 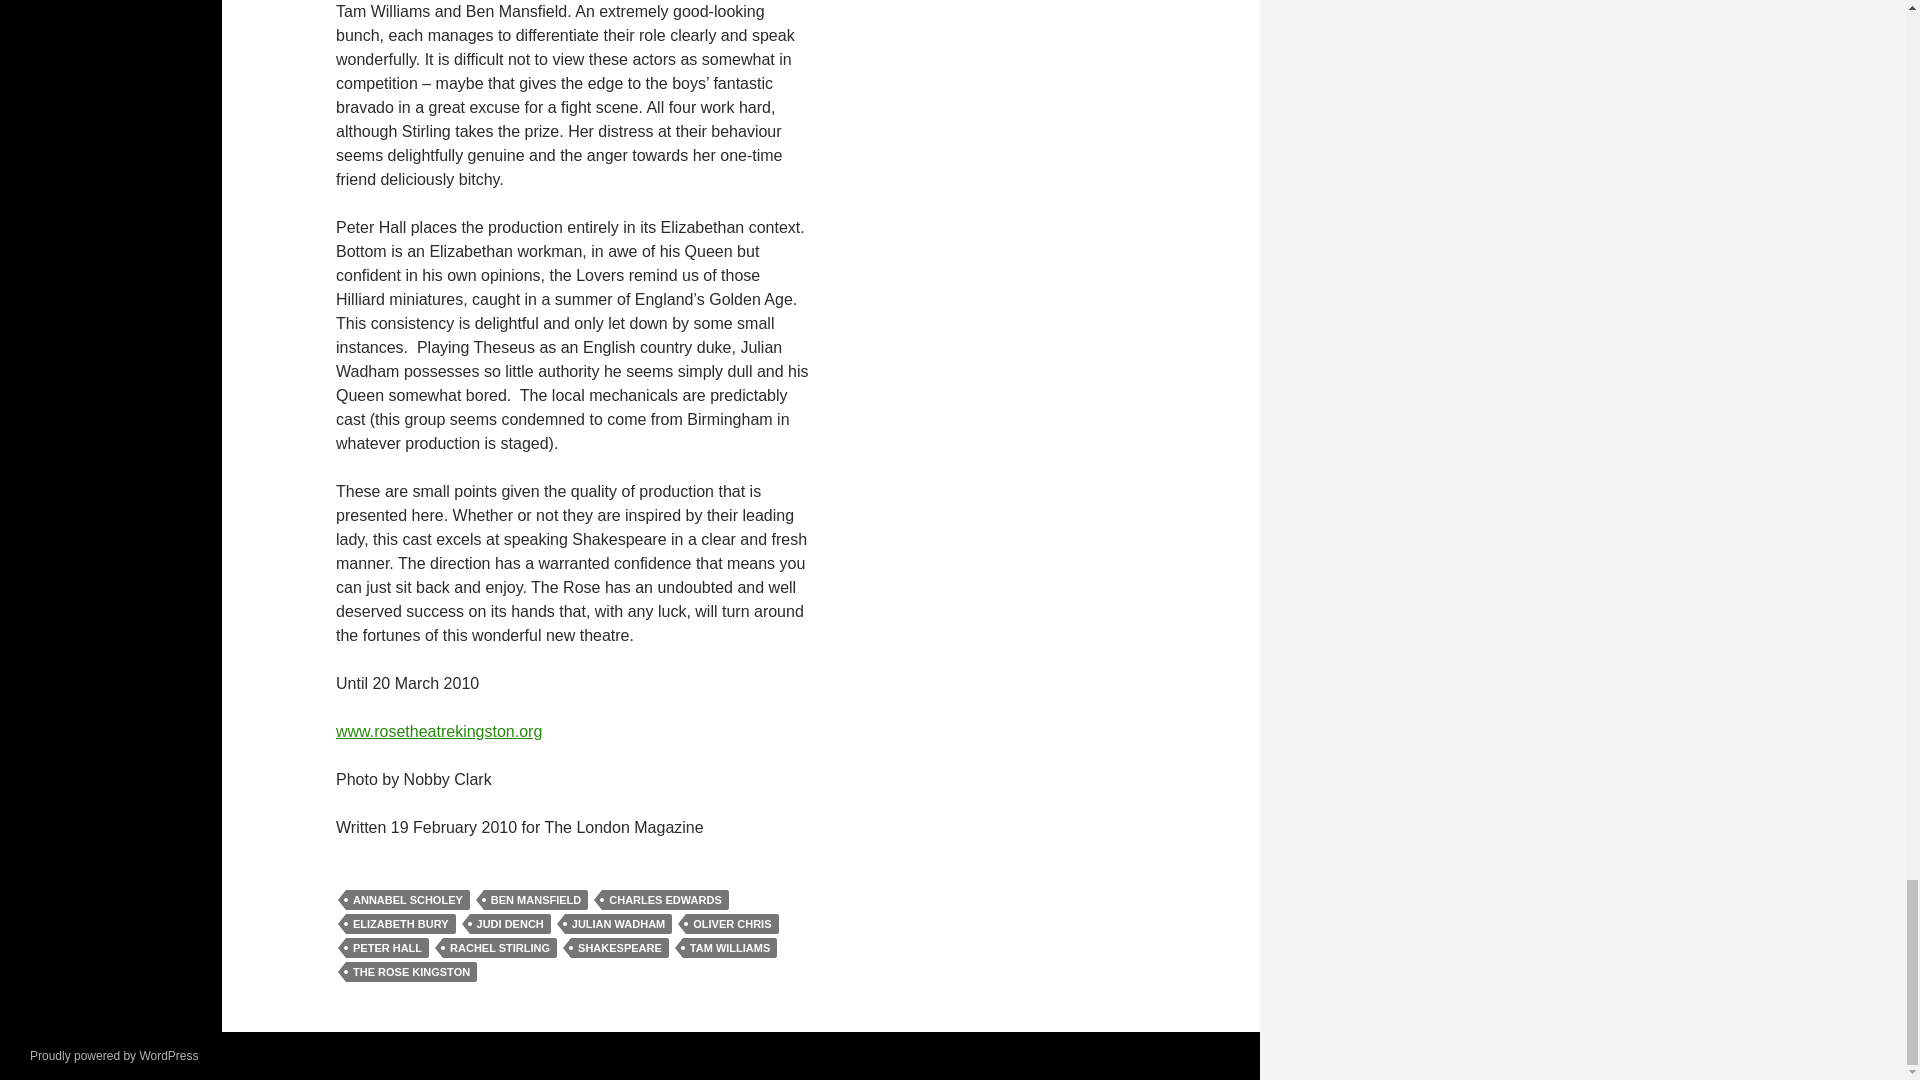 I want to click on www.rosetheatrekingston.org, so click(x=438, y=730).